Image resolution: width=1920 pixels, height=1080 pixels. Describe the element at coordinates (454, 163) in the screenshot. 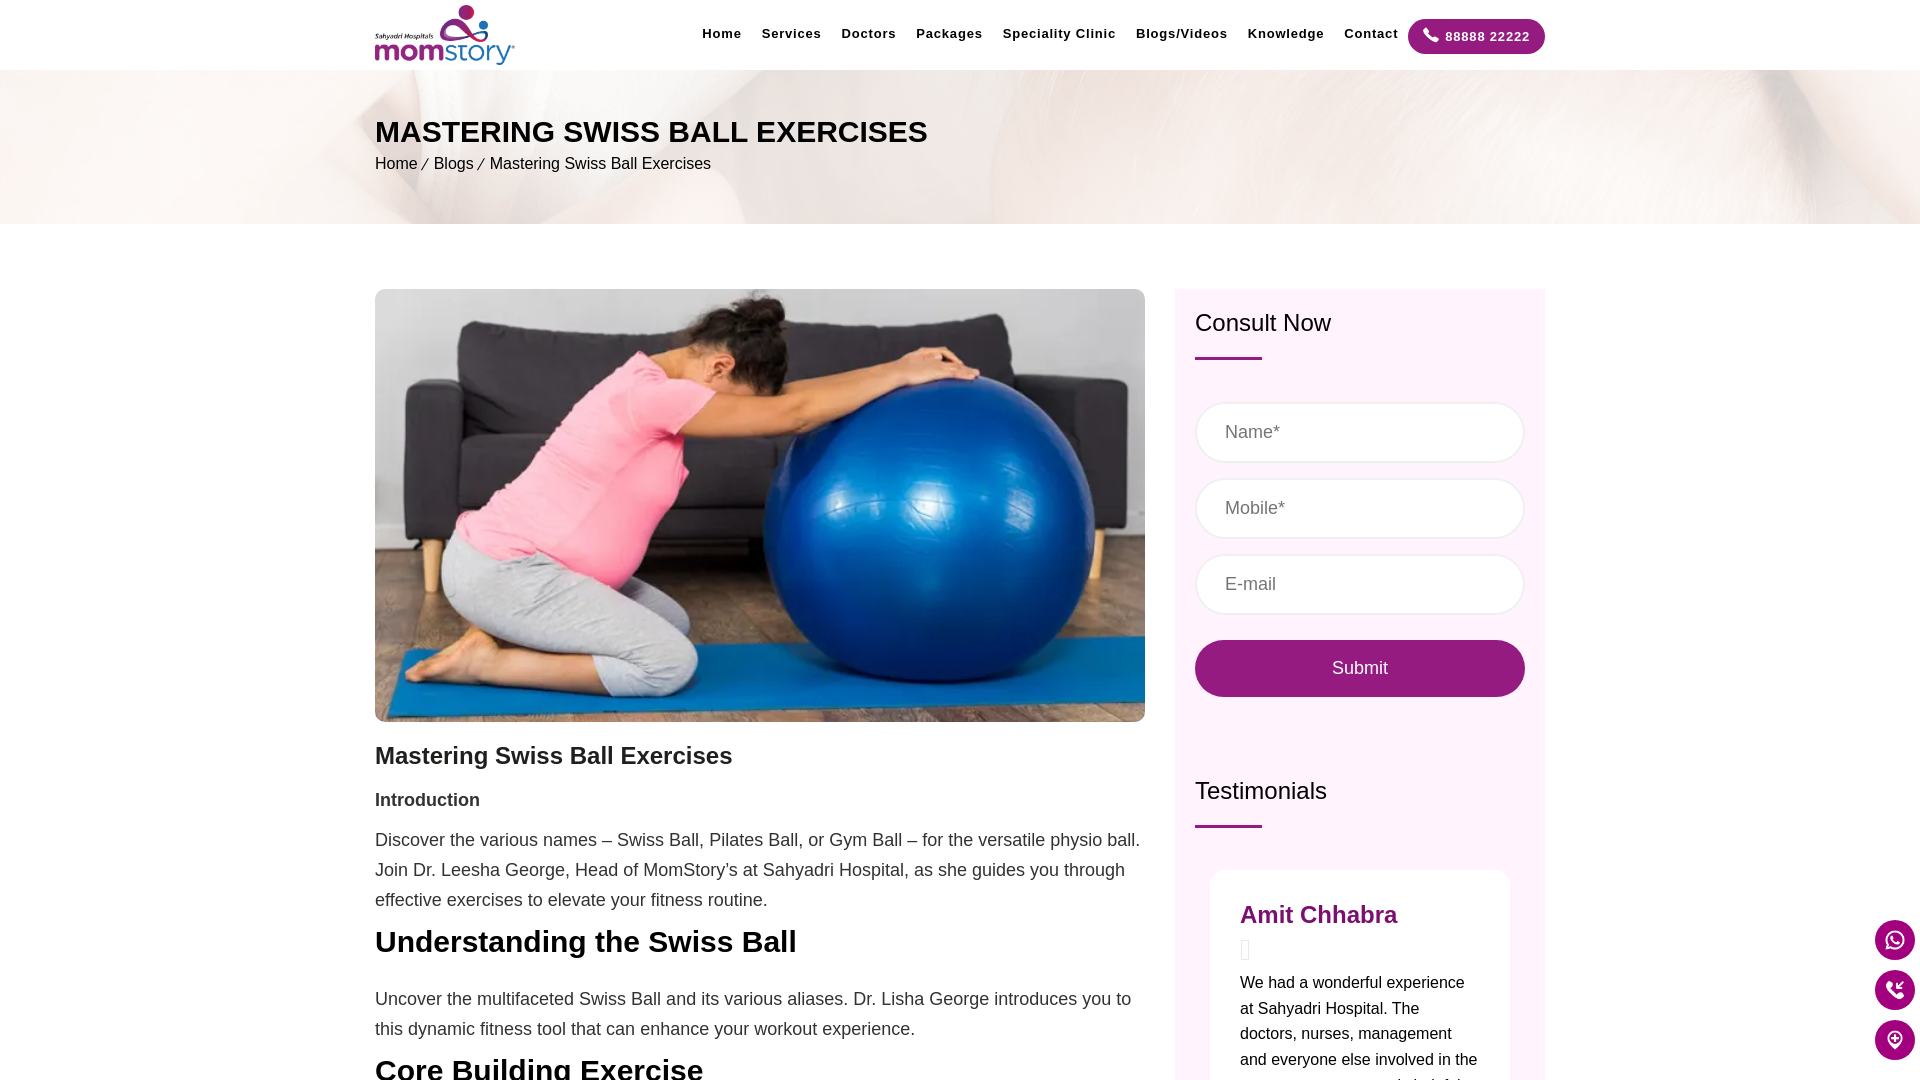

I see `Blogs` at that location.